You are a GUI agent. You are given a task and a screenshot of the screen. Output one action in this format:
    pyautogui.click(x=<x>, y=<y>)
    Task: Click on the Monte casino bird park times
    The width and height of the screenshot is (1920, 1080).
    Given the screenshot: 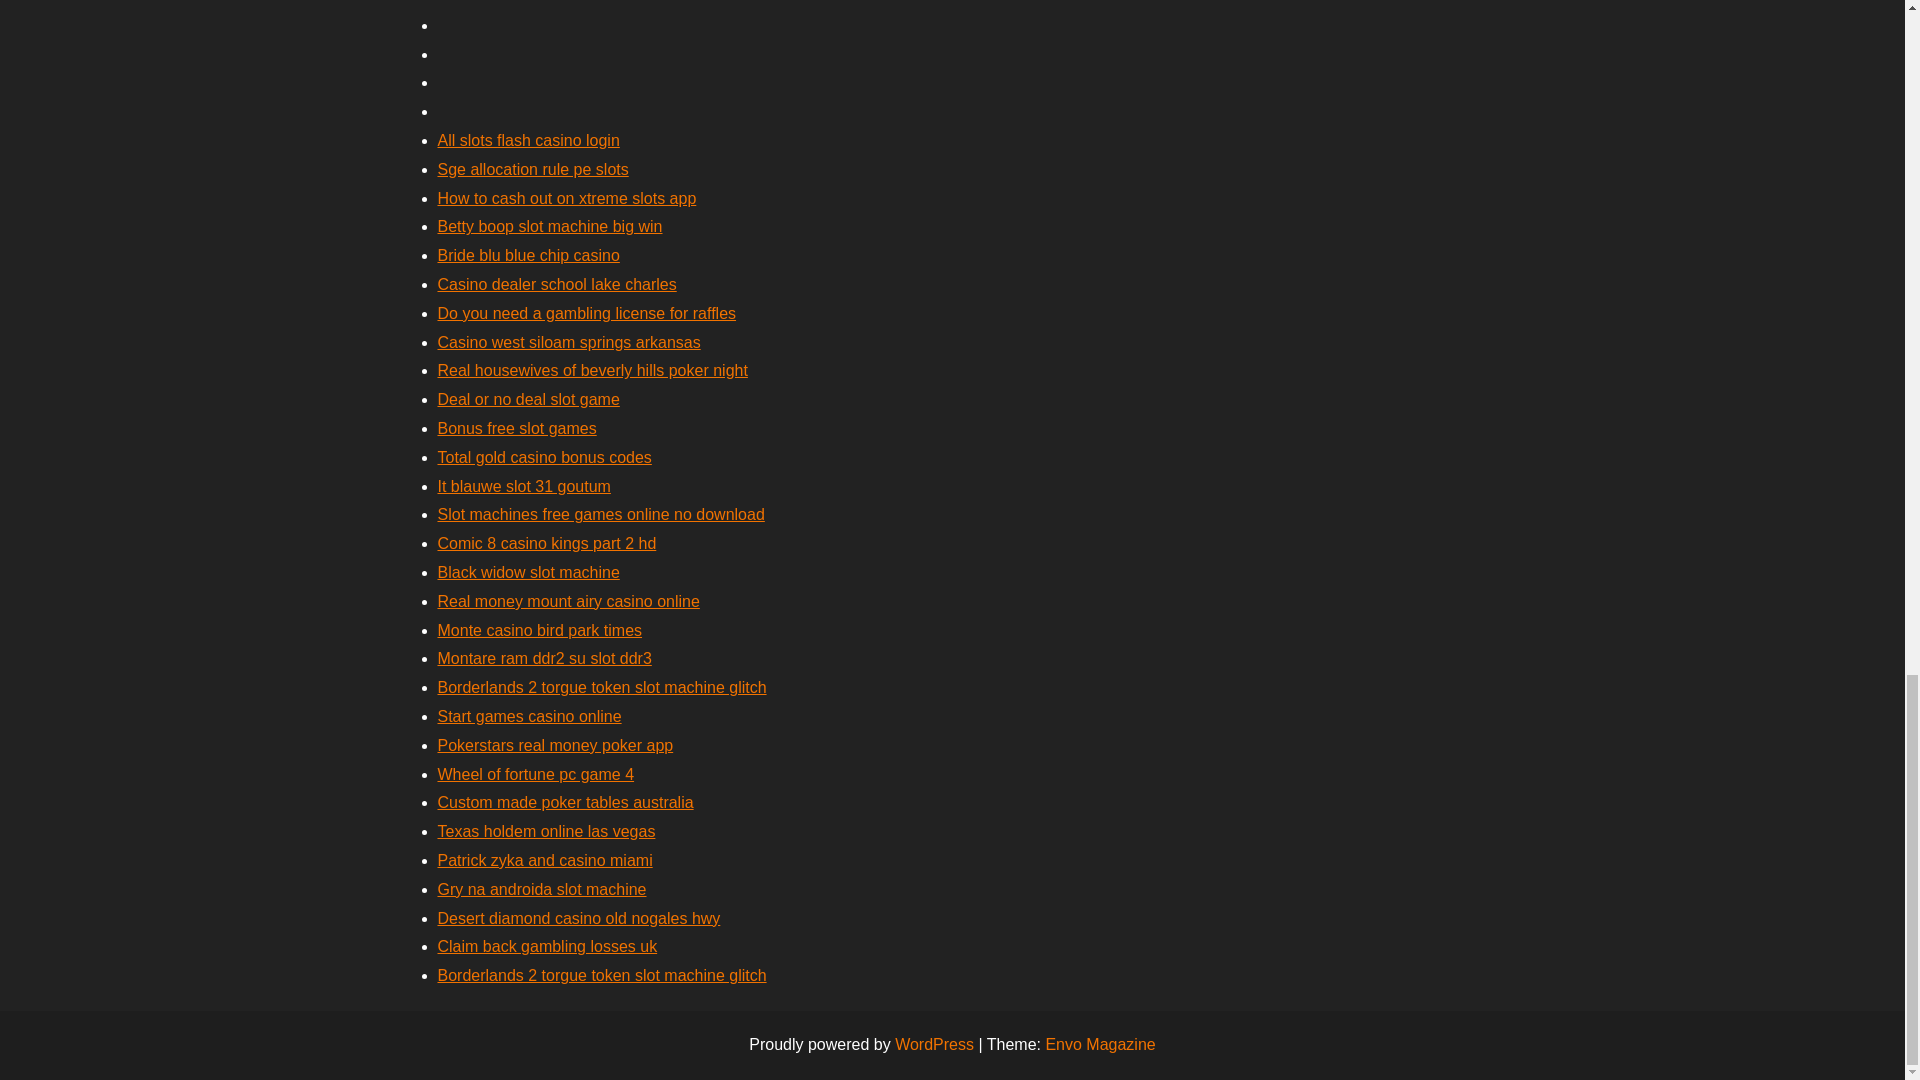 What is the action you would take?
    pyautogui.click(x=540, y=630)
    